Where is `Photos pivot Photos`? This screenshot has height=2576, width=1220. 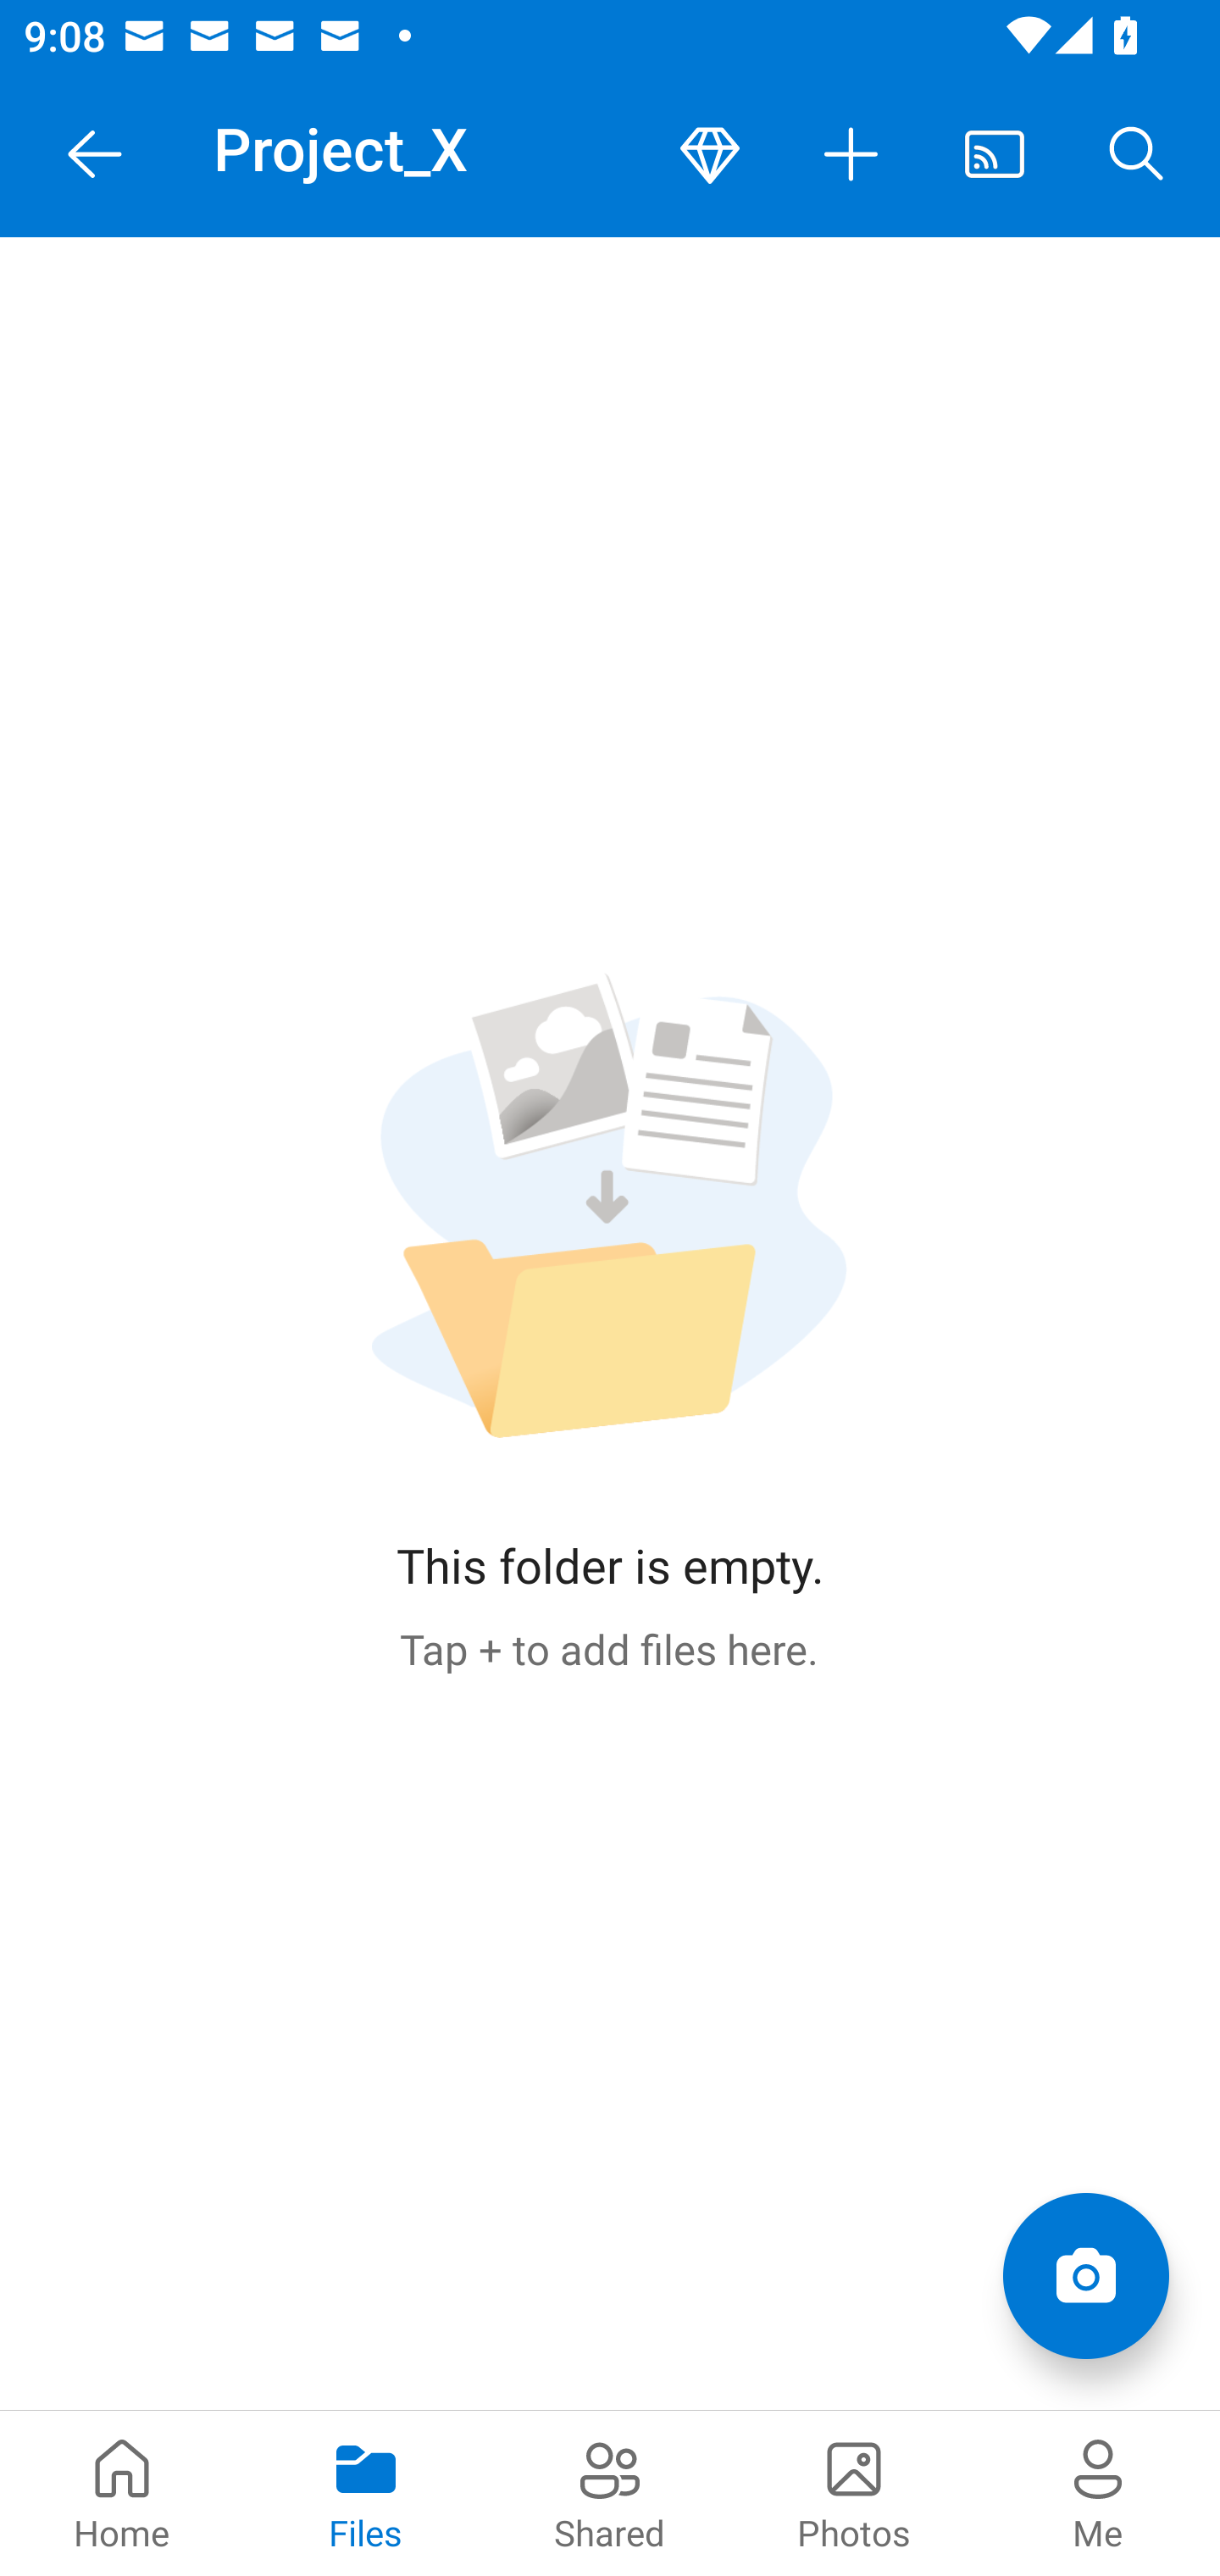 Photos pivot Photos is located at coordinates (854, 2493).